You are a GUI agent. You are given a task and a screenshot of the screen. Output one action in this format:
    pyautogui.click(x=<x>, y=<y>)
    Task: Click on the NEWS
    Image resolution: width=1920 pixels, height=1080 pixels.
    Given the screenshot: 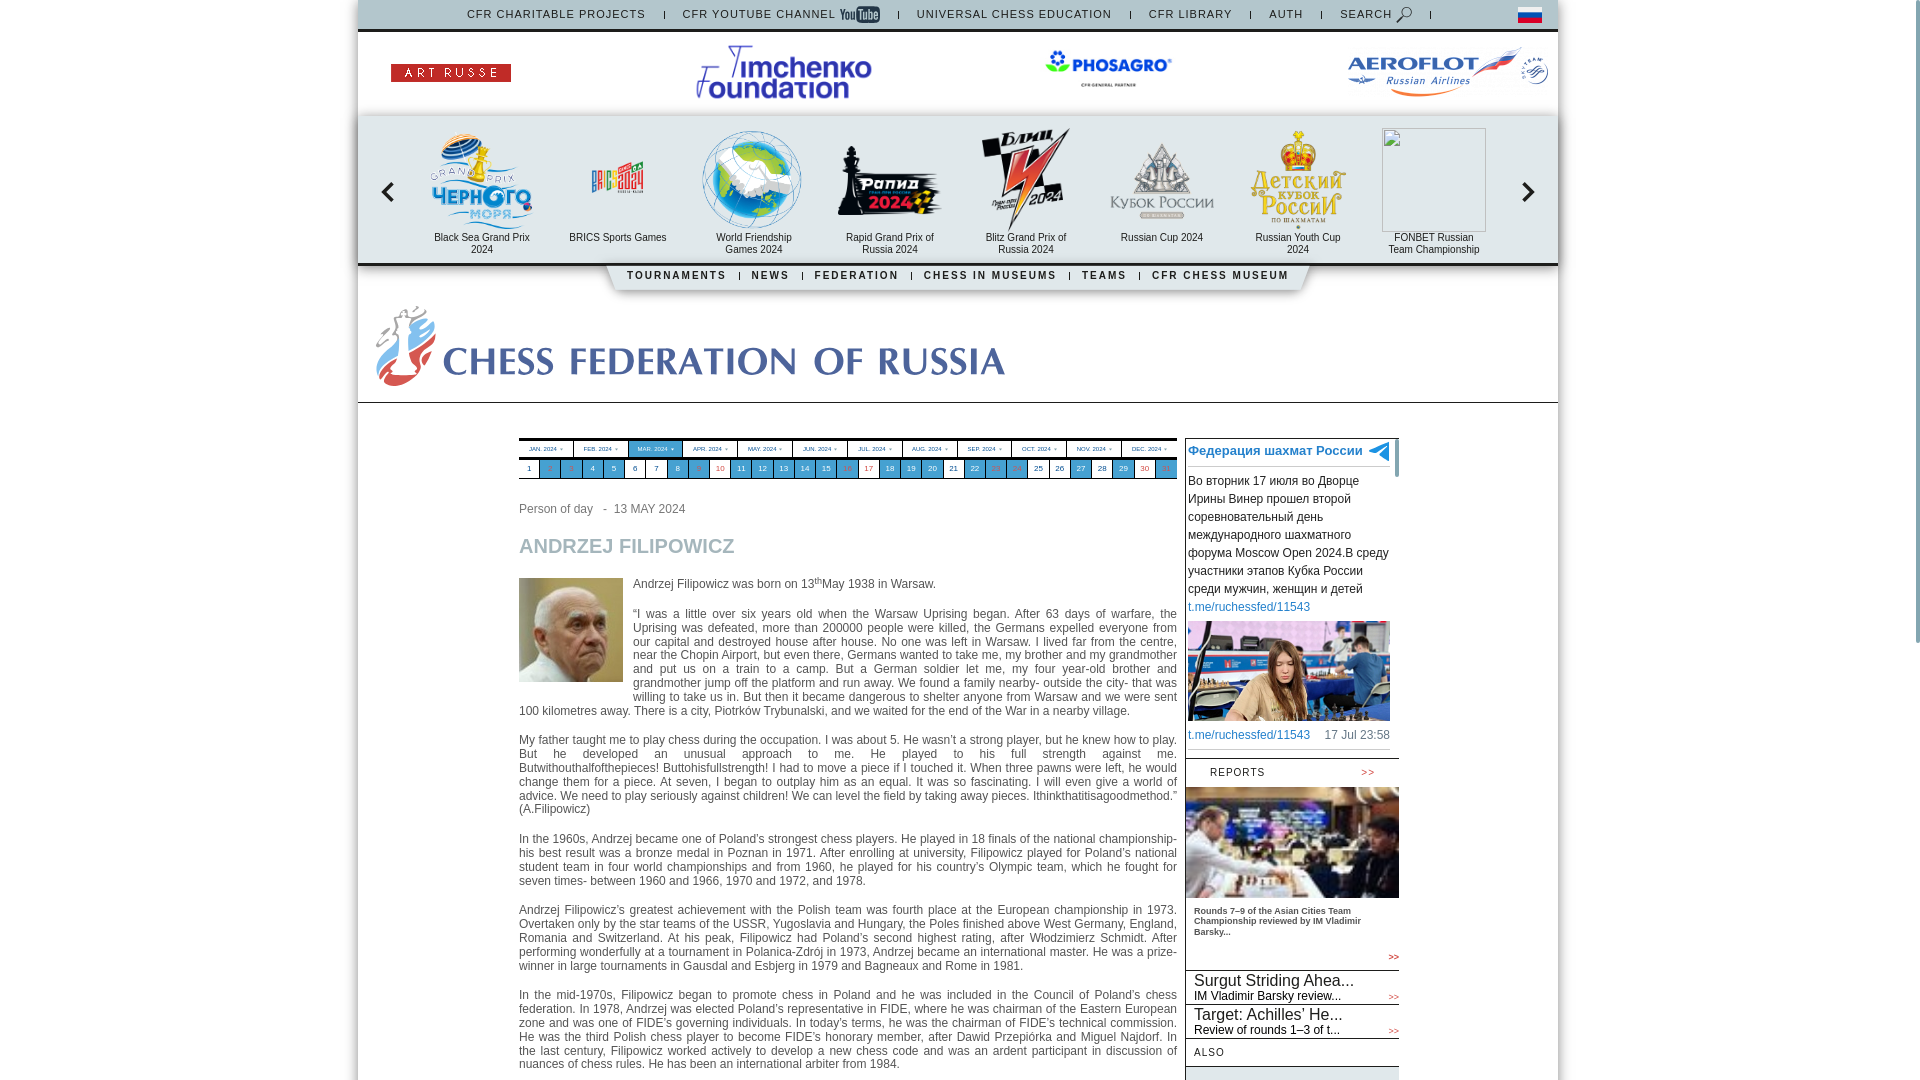 What is the action you would take?
    pyautogui.click(x=770, y=276)
    